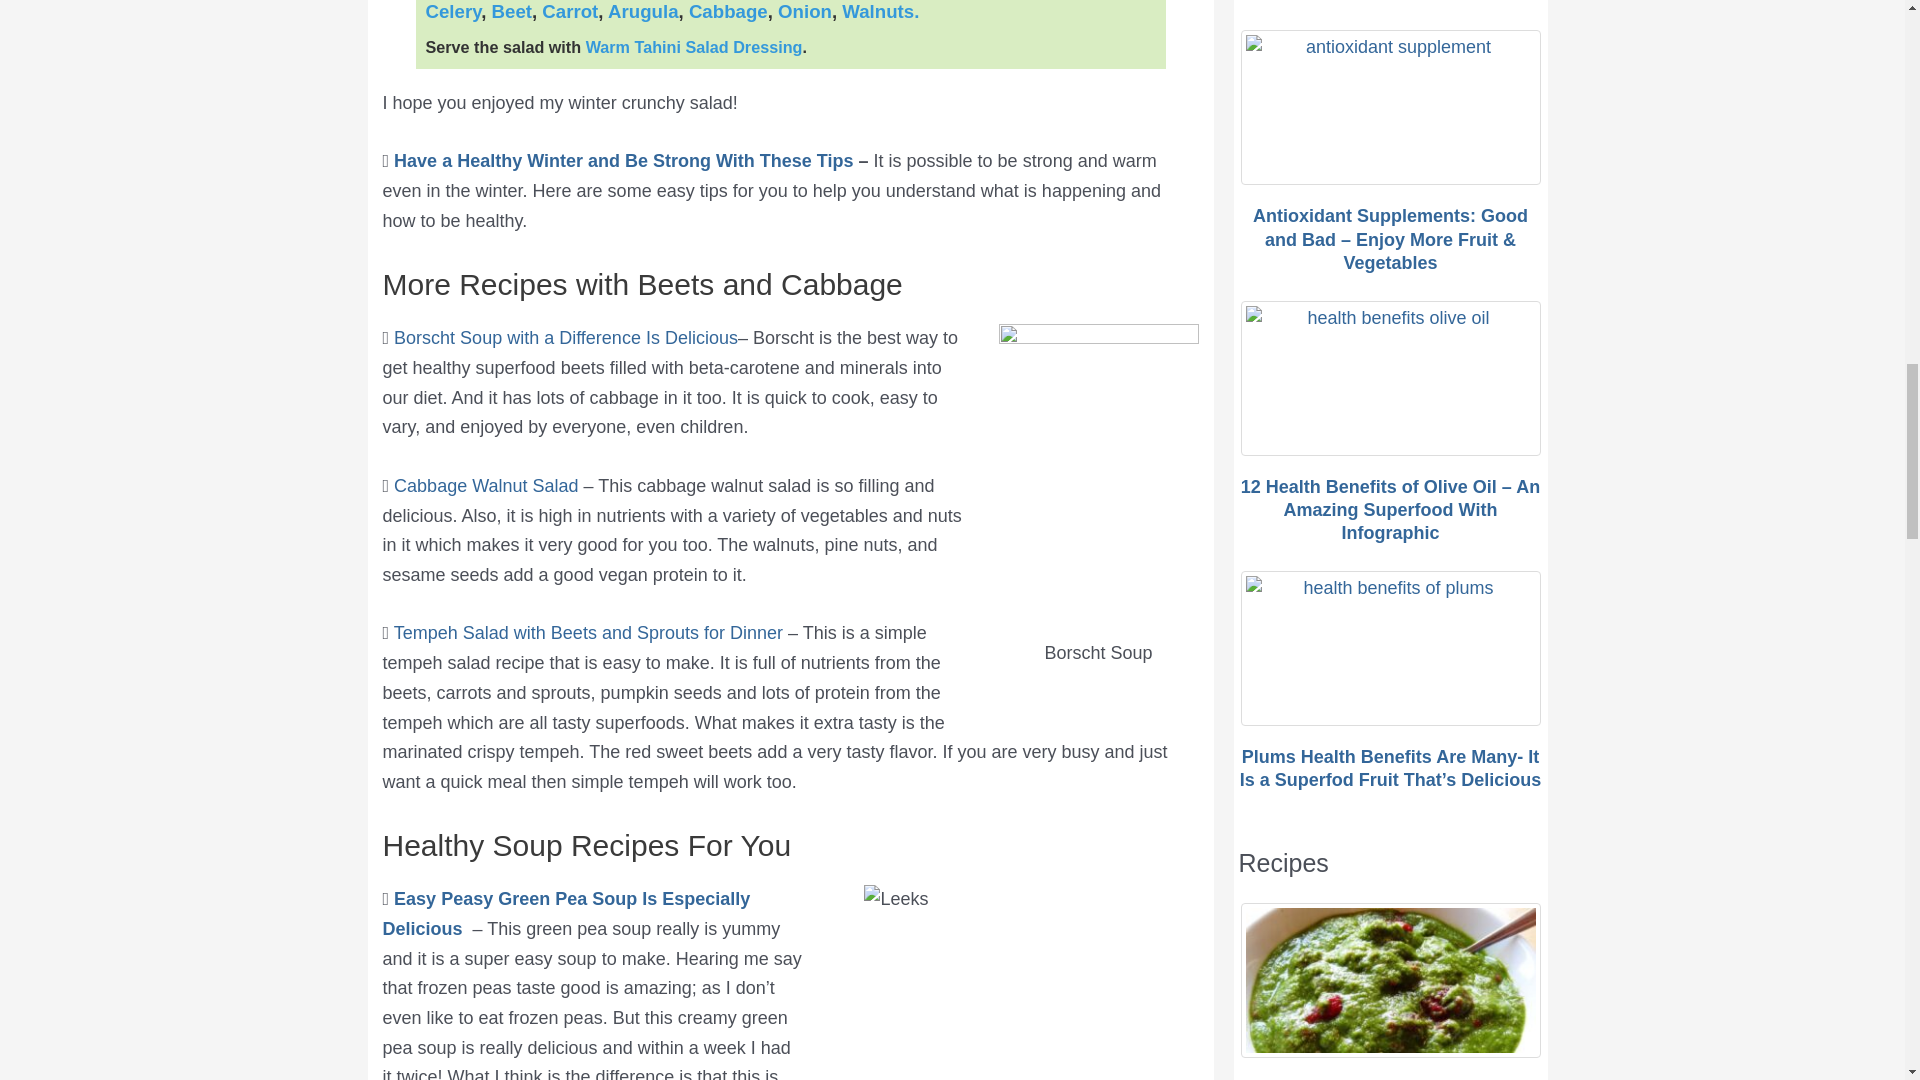 Image resolution: width=1920 pixels, height=1080 pixels. Describe the element at coordinates (454, 11) in the screenshot. I see `Celery for Weight Loss, Bloody Marys, and Calm` at that location.